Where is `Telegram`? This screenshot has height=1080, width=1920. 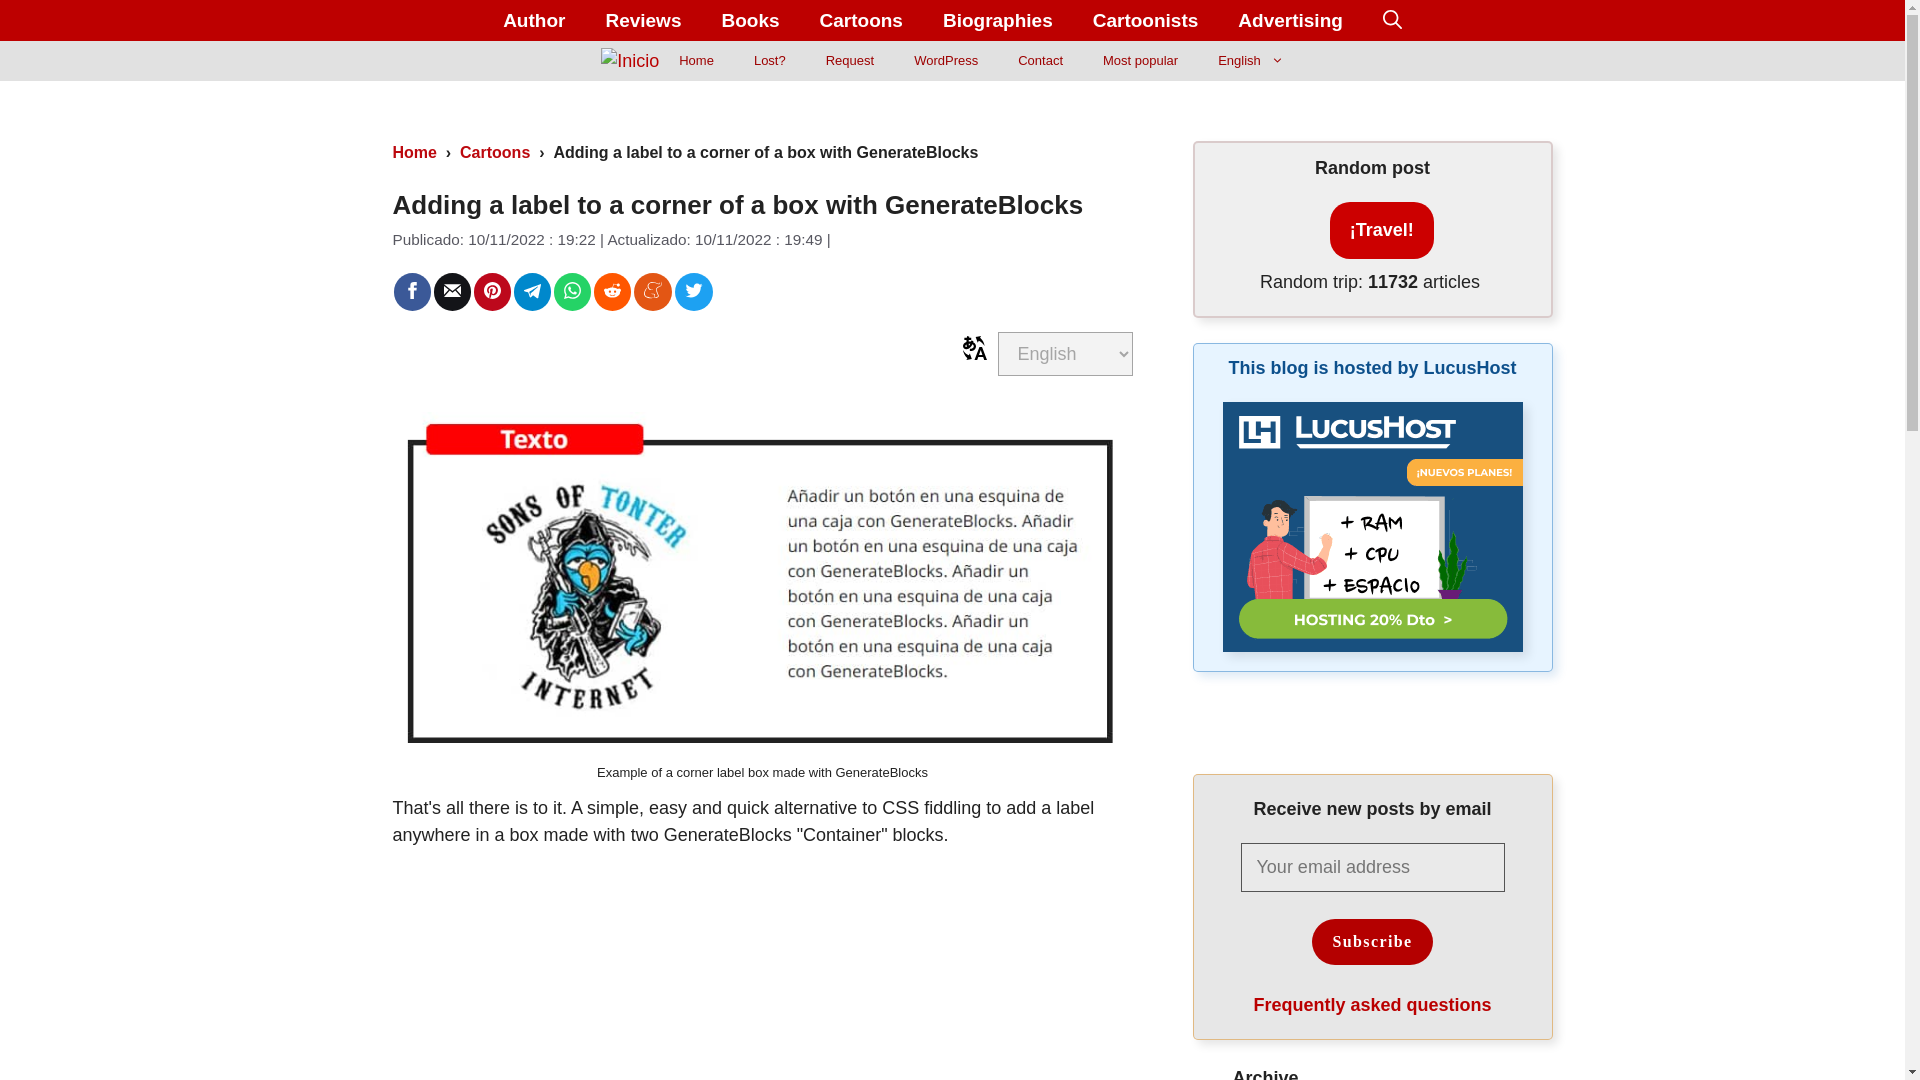
Telegram is located at coordinates (532, 290).